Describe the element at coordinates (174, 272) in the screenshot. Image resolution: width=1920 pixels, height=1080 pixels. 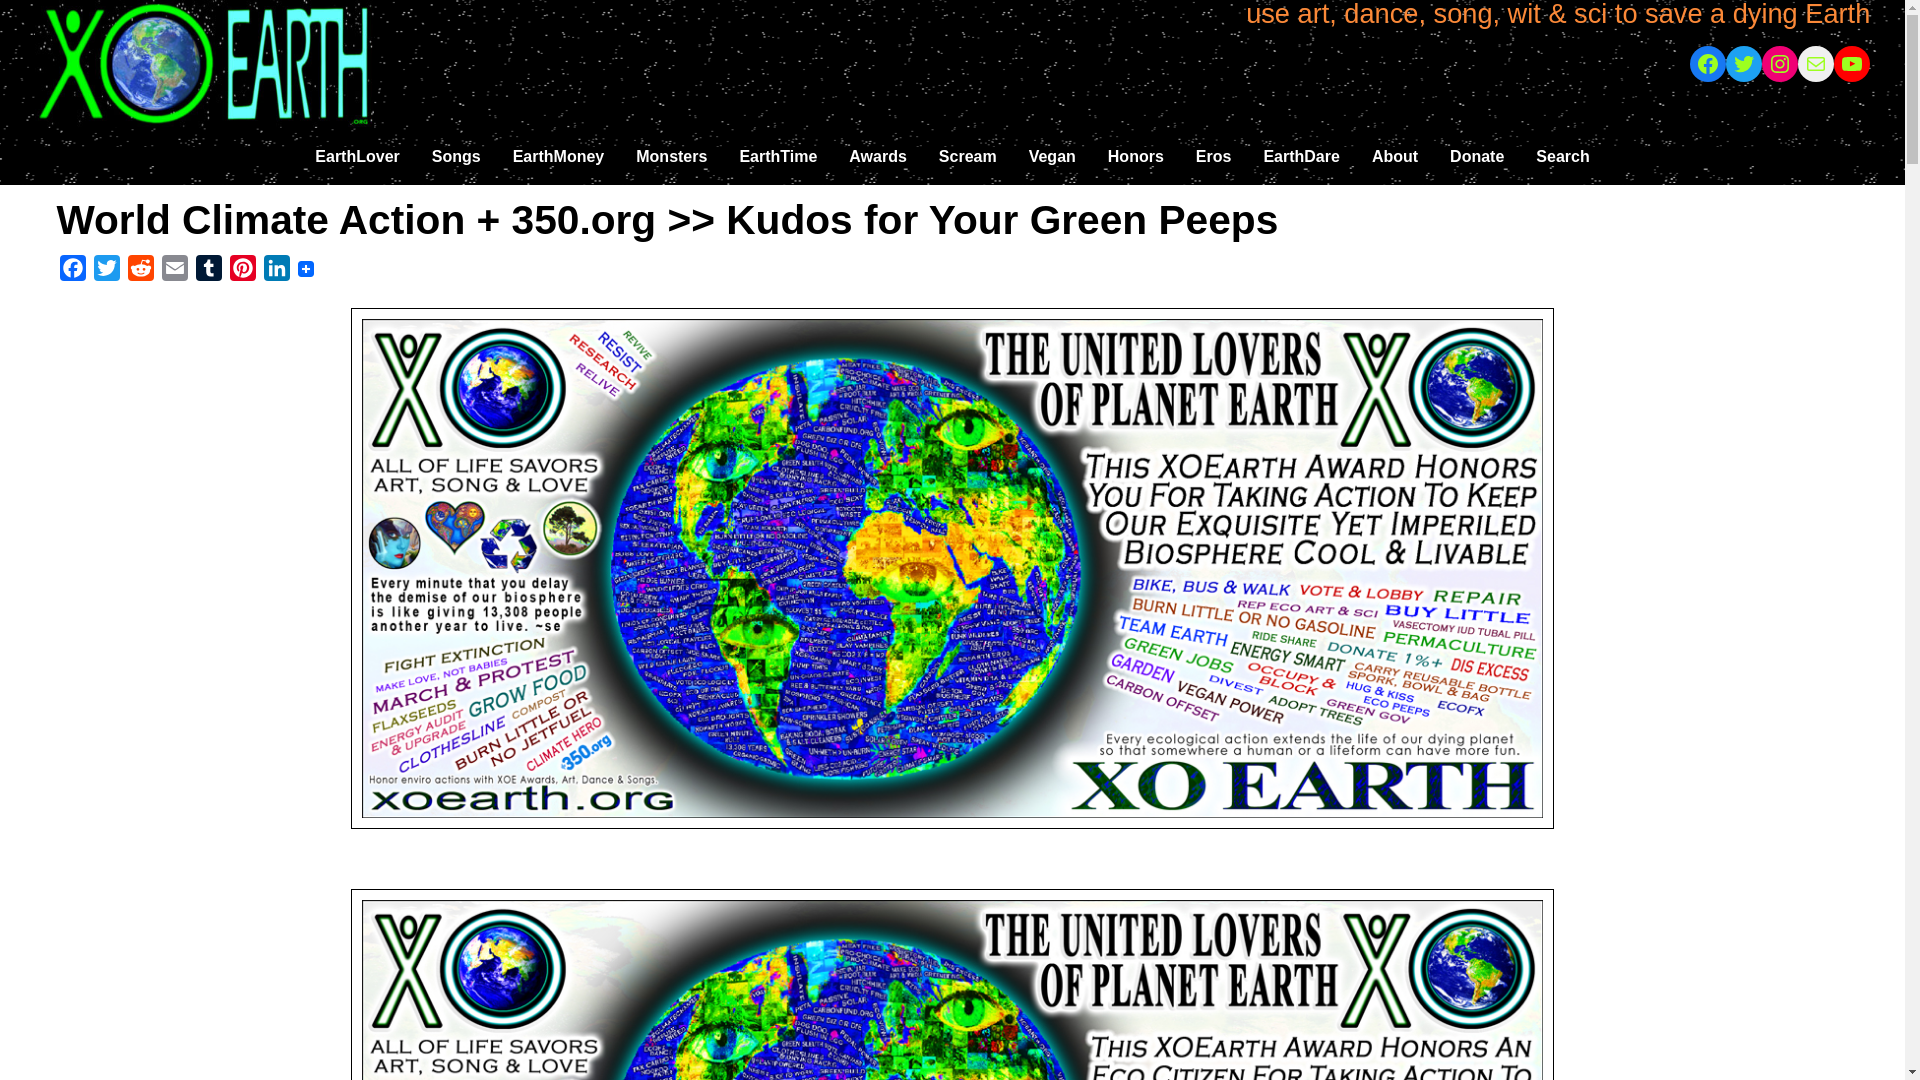
I see `Email` at that location.